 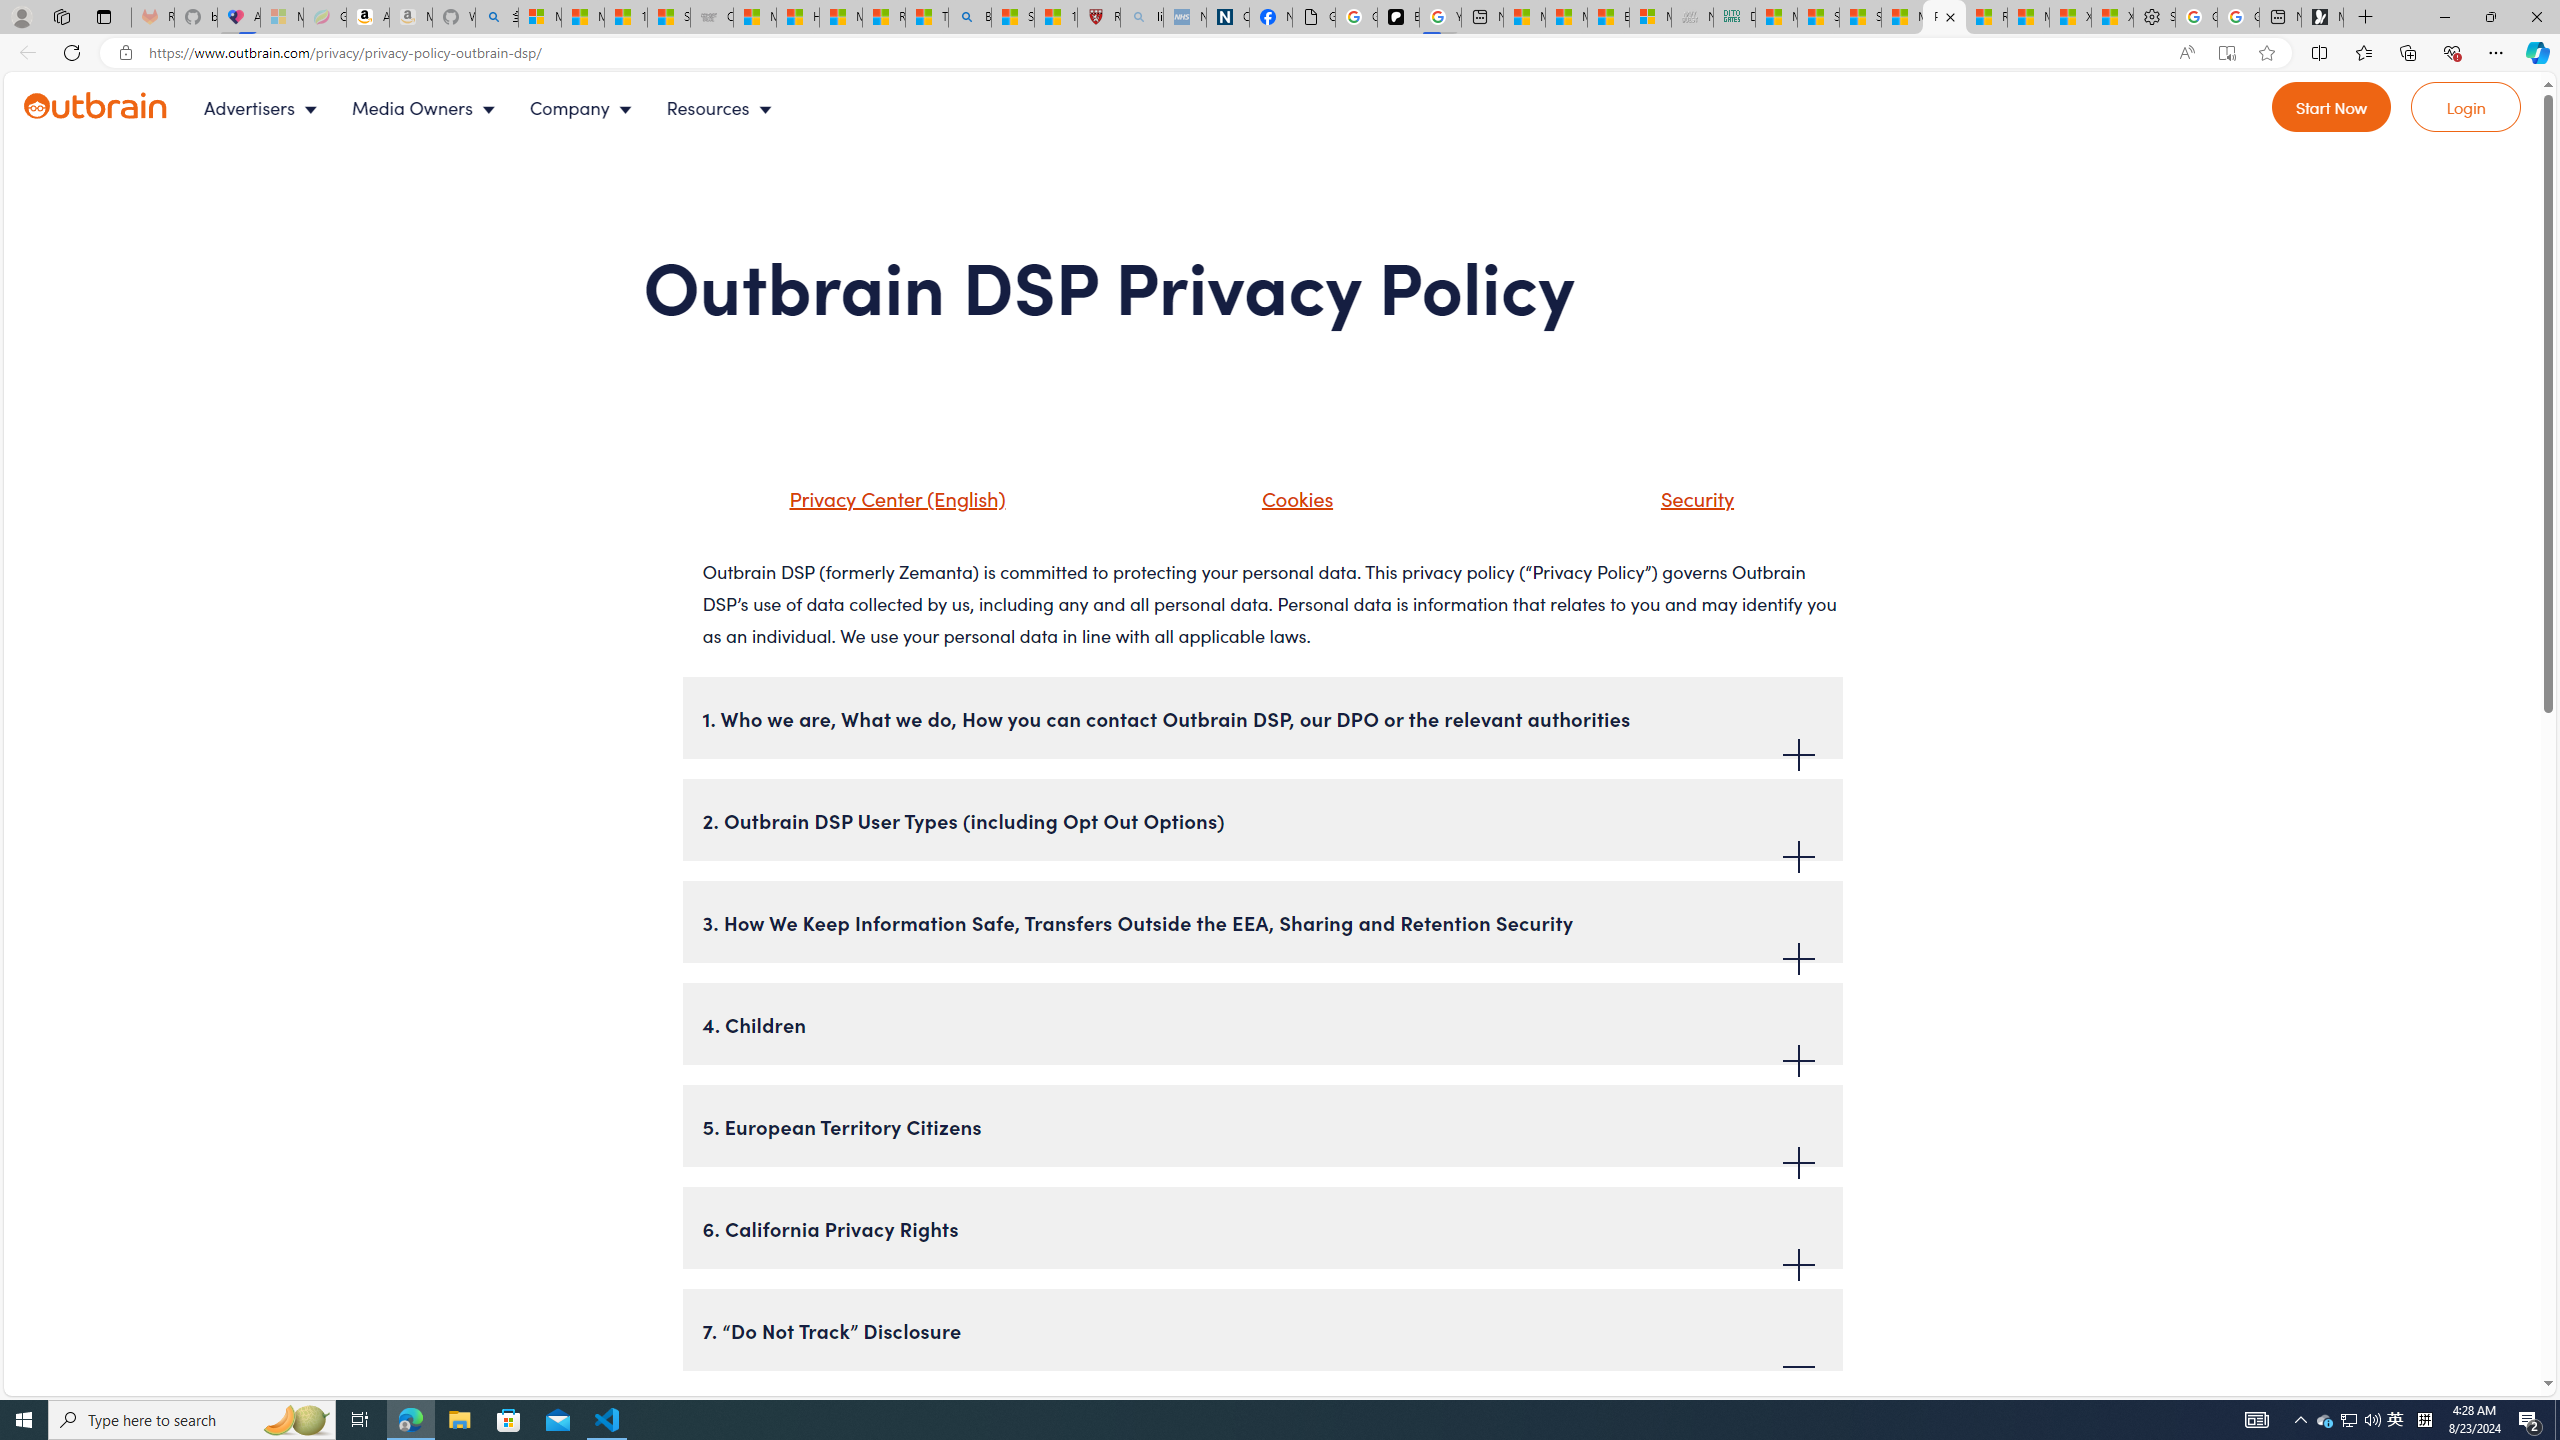 I want to click on Outbrain logo - link to homepage, so click(x=96, y=106).